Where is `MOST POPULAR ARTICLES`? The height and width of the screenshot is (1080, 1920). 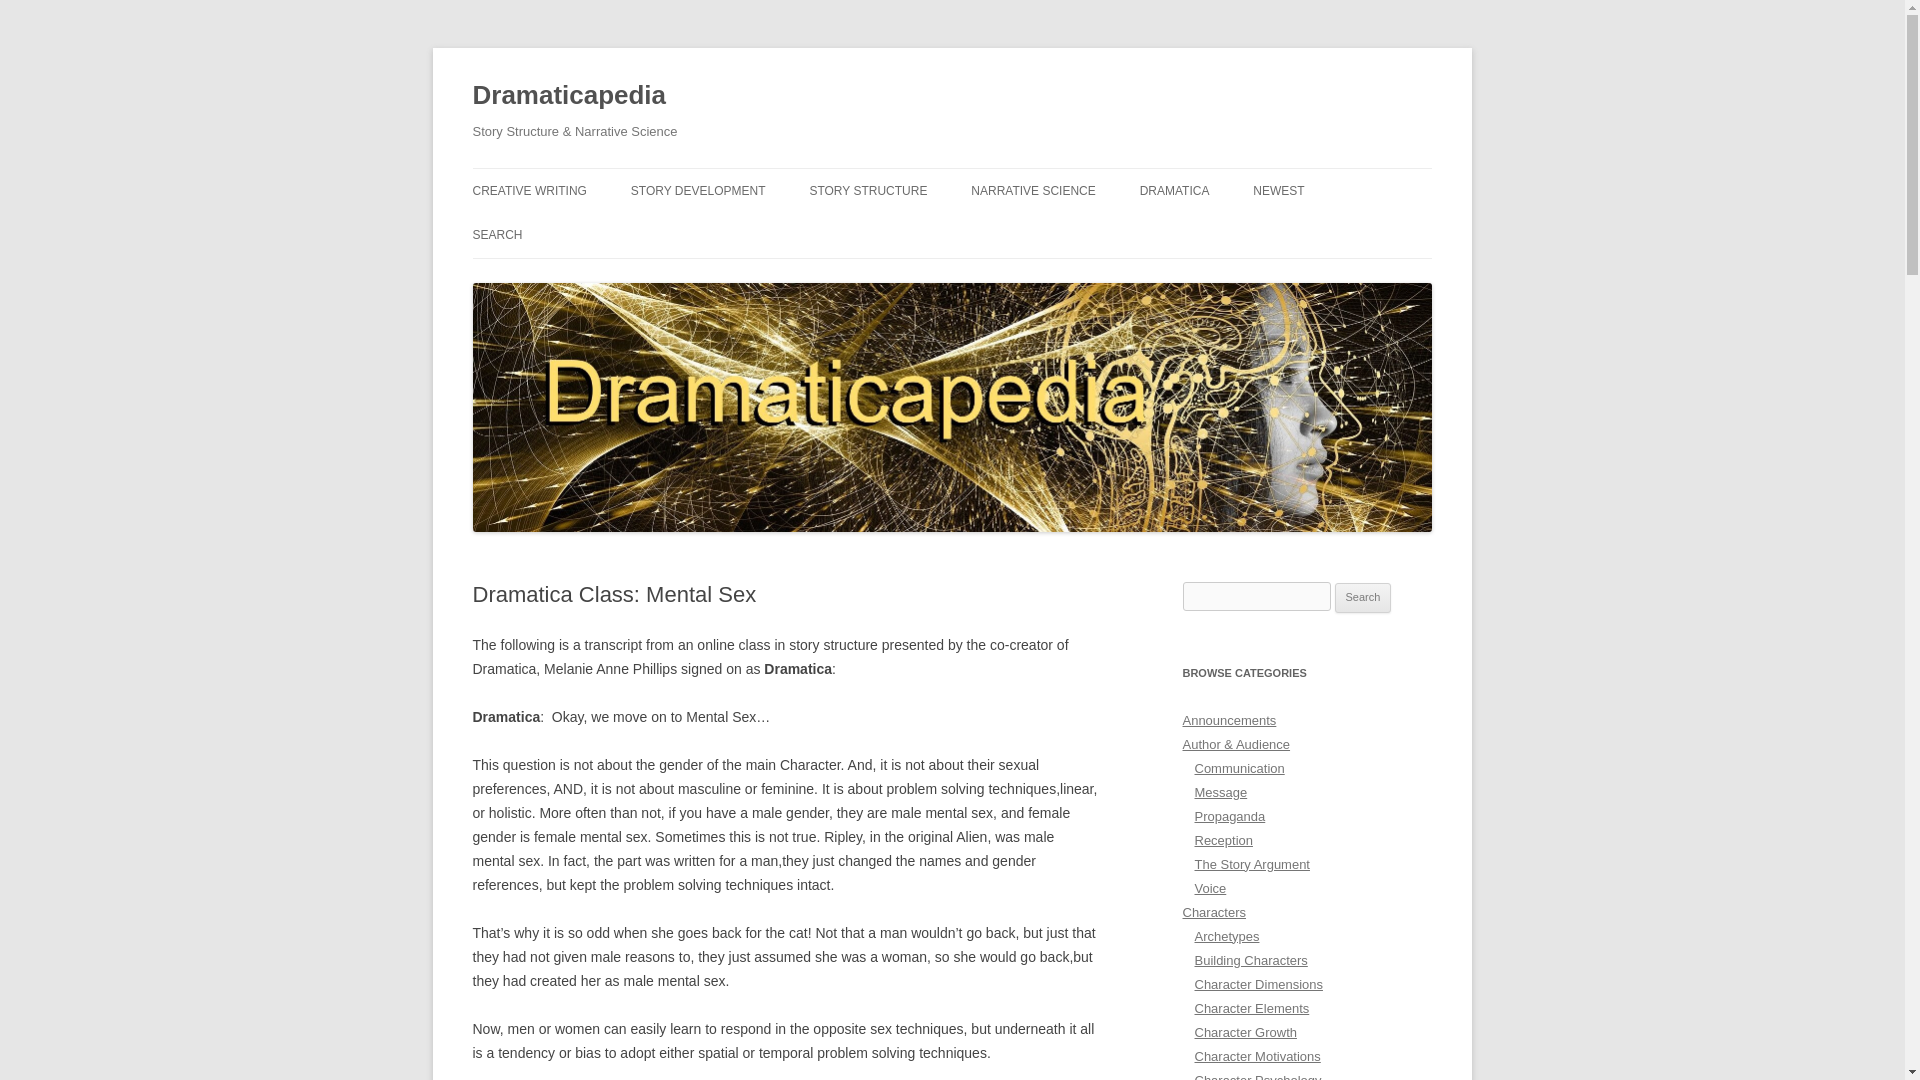 MOST POPULAR ARTICLES is located at coordinates (1071, 232).